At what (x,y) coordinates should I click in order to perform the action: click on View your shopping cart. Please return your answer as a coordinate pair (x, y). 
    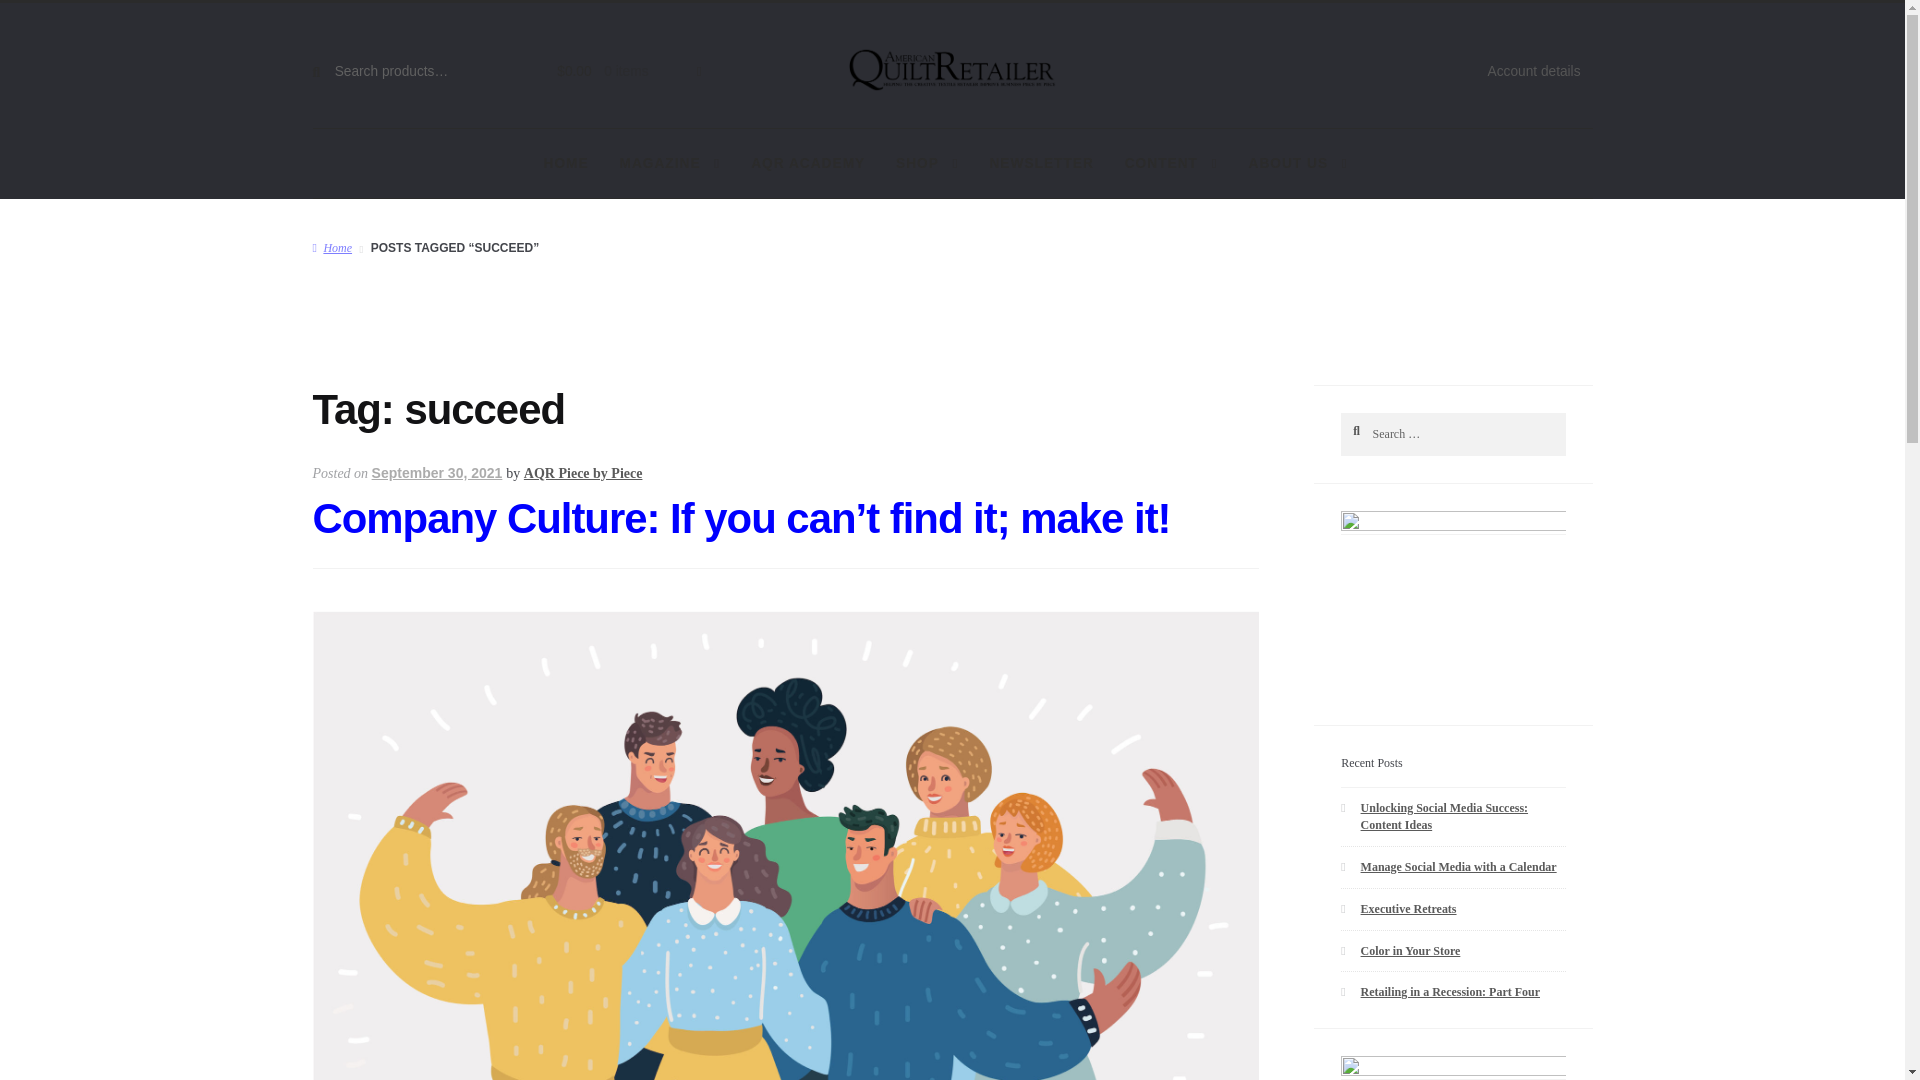
    Looking at the image, I should click on (618, 72).